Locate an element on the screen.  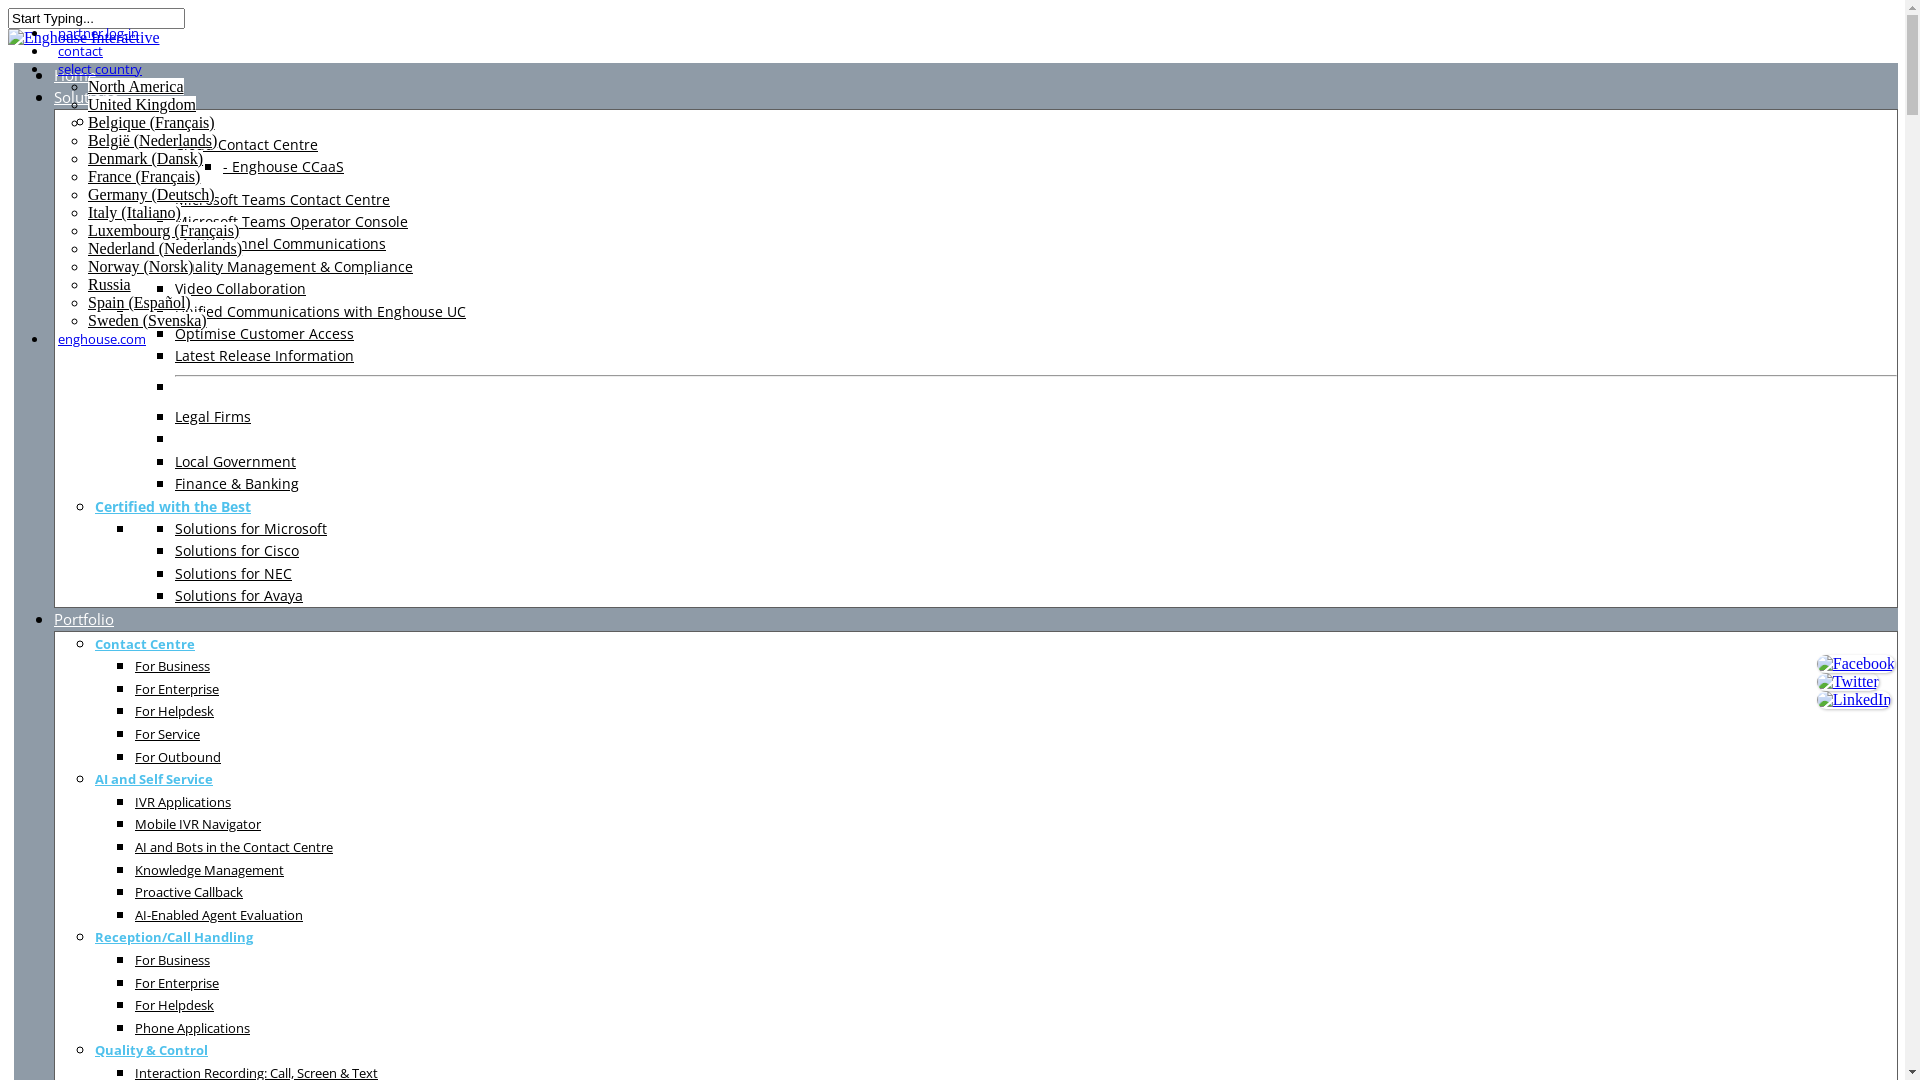
Denmark (Dansk) is located at coordinates (146, 158).